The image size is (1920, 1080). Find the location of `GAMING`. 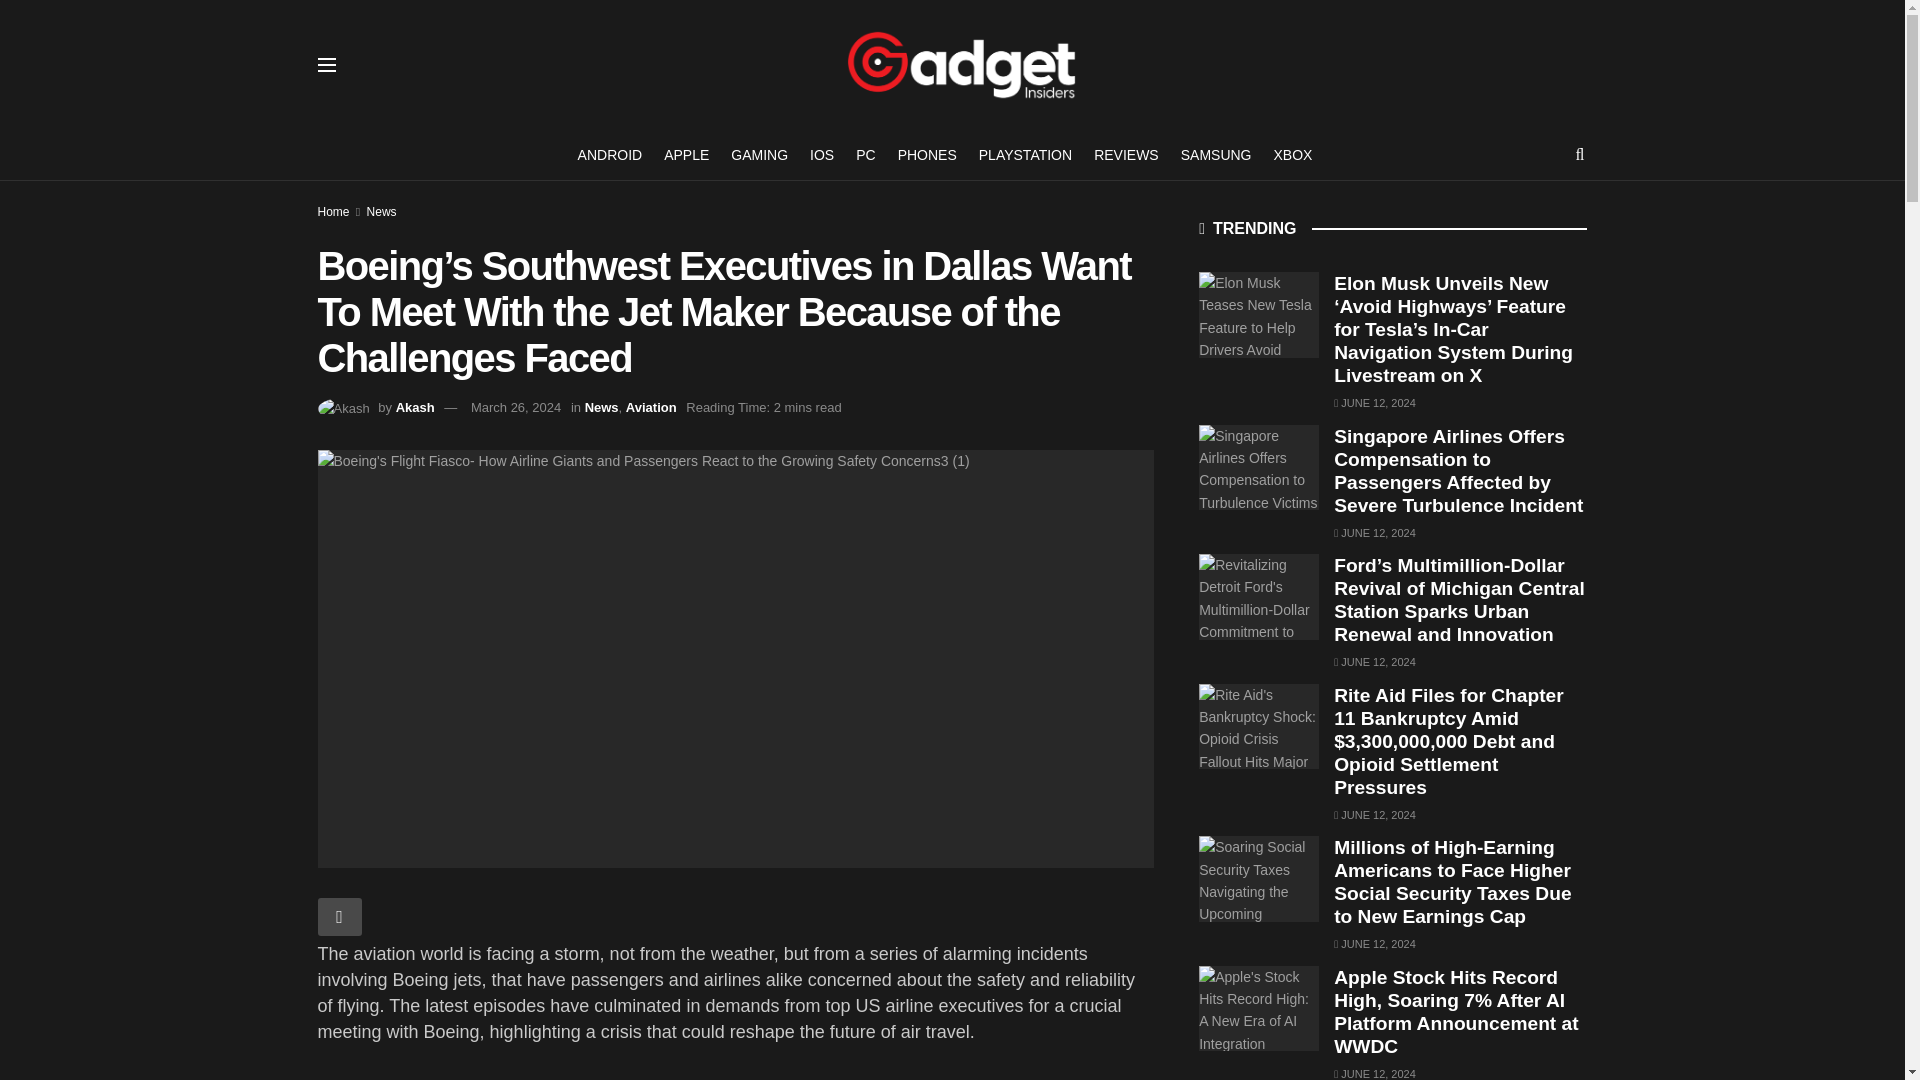

GAMING is located at coordinates (759, 154).